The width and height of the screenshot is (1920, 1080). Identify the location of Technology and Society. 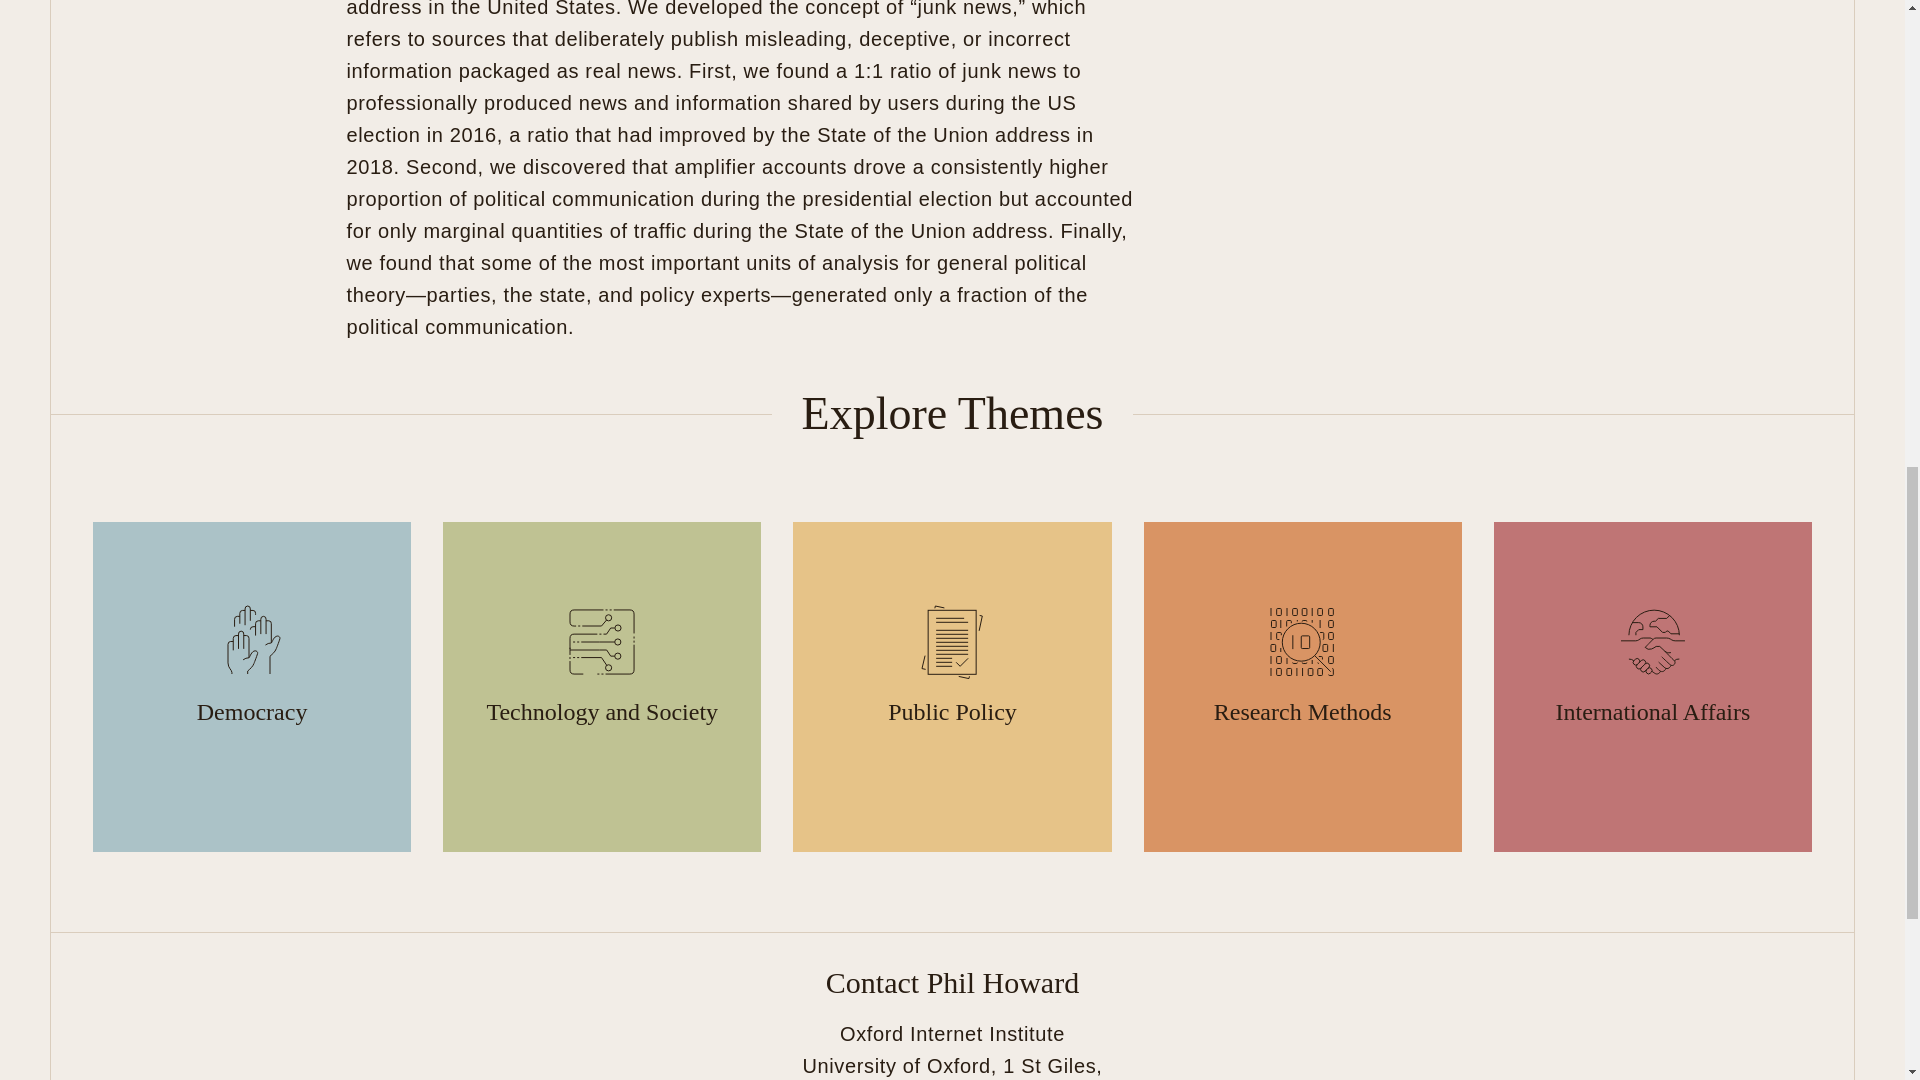
(602, 686).